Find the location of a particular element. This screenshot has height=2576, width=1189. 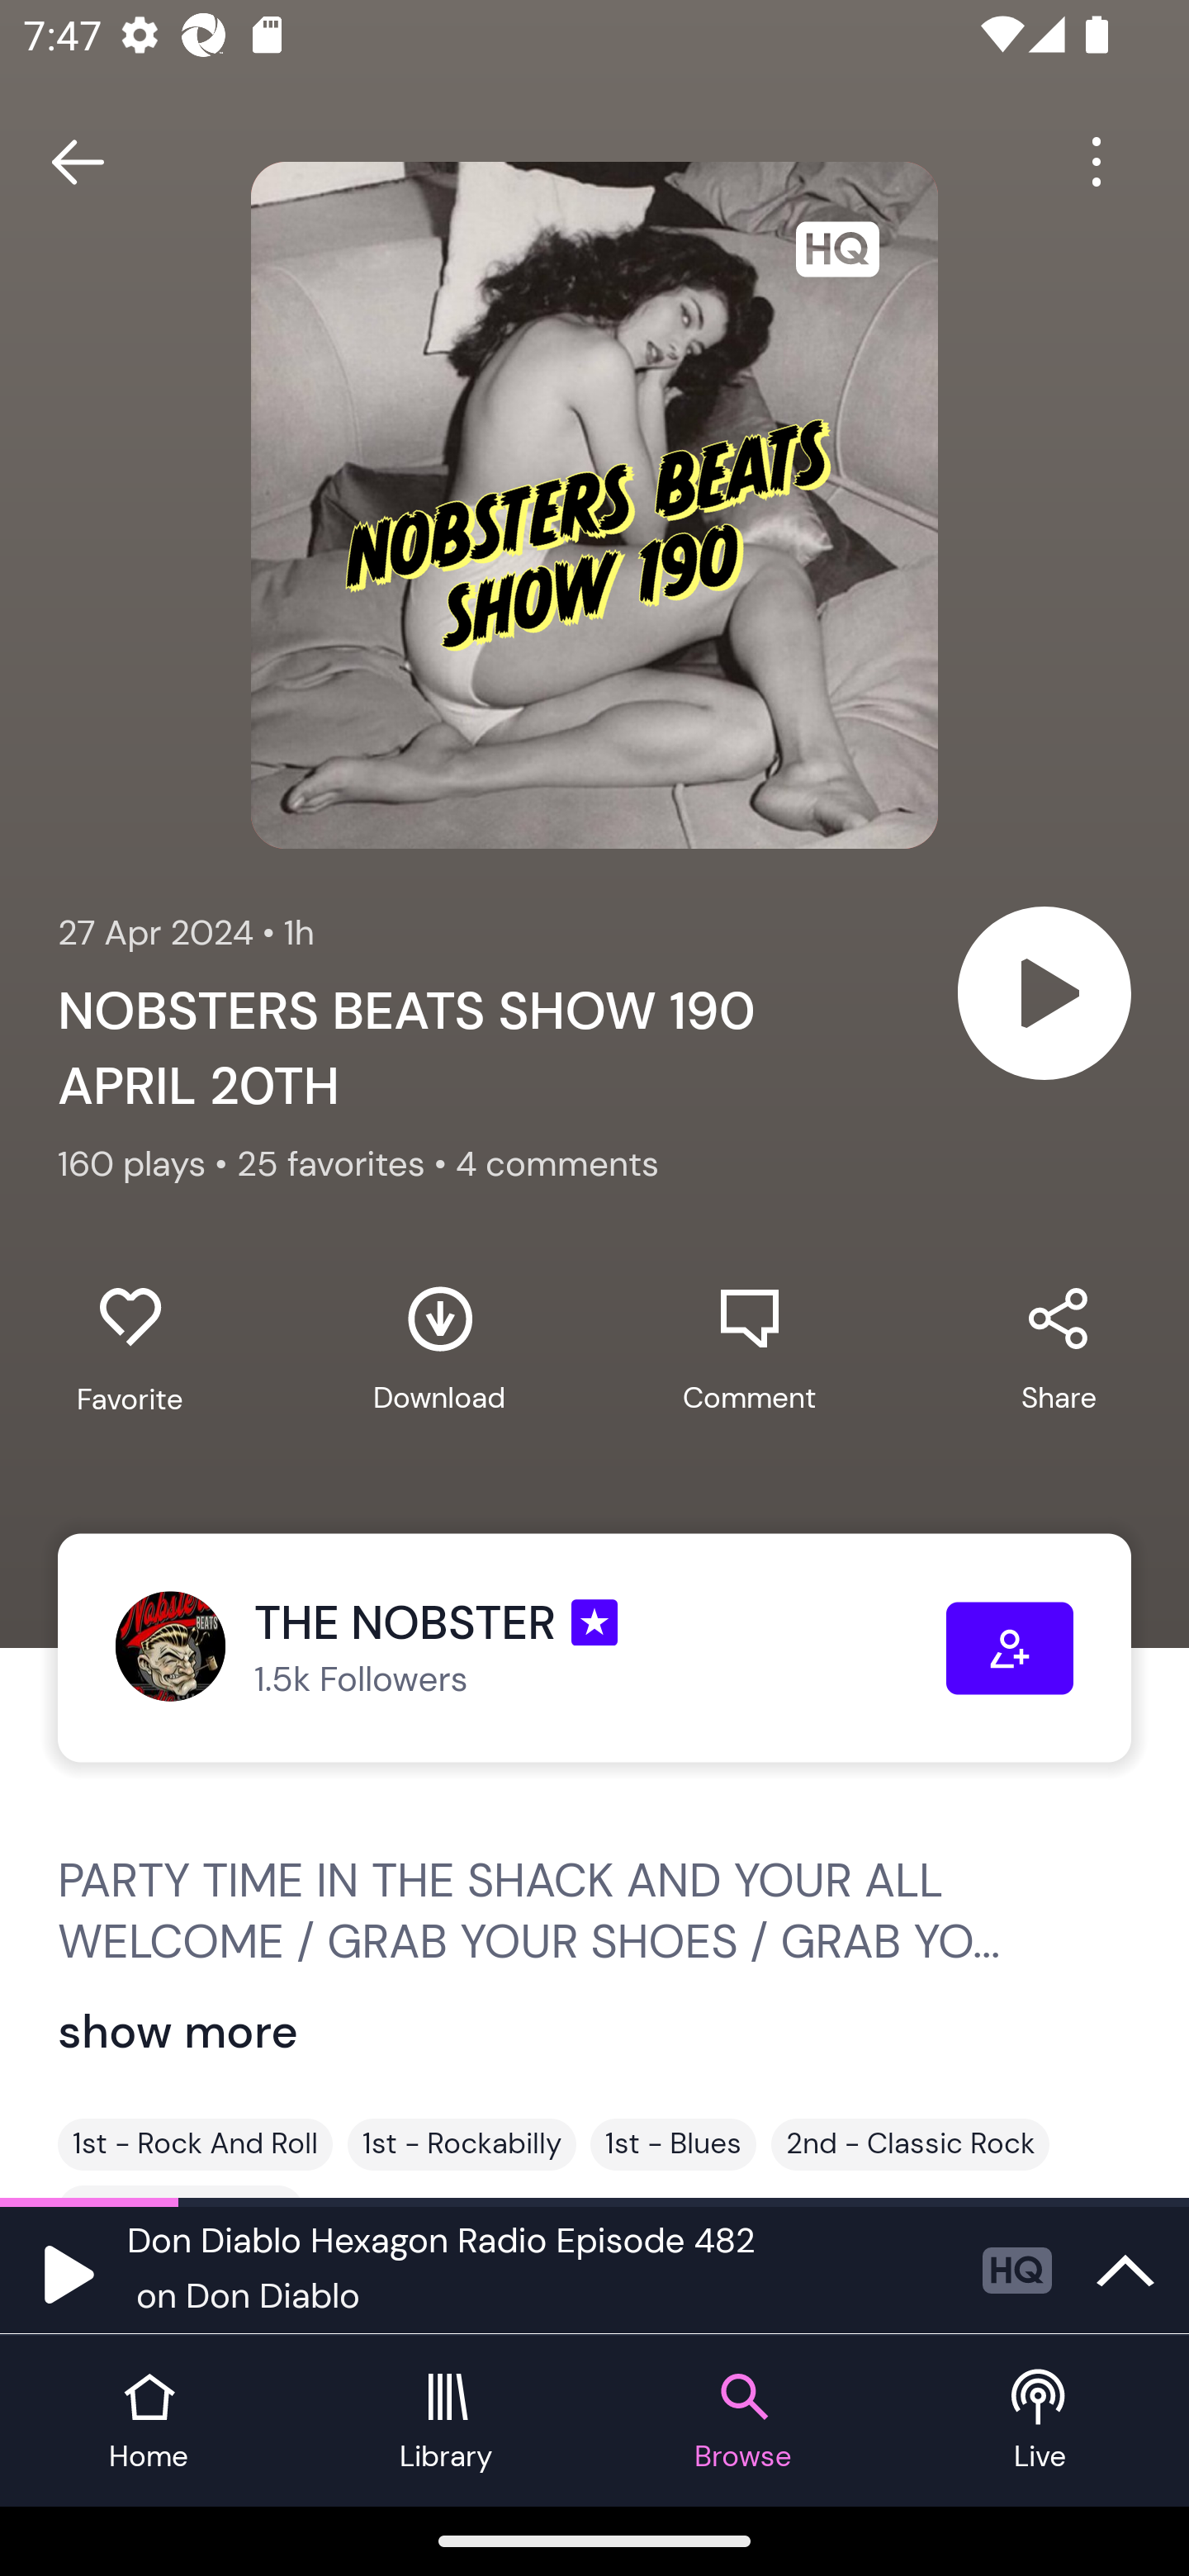

Library tab Library is located at coordinates (446, 2421).